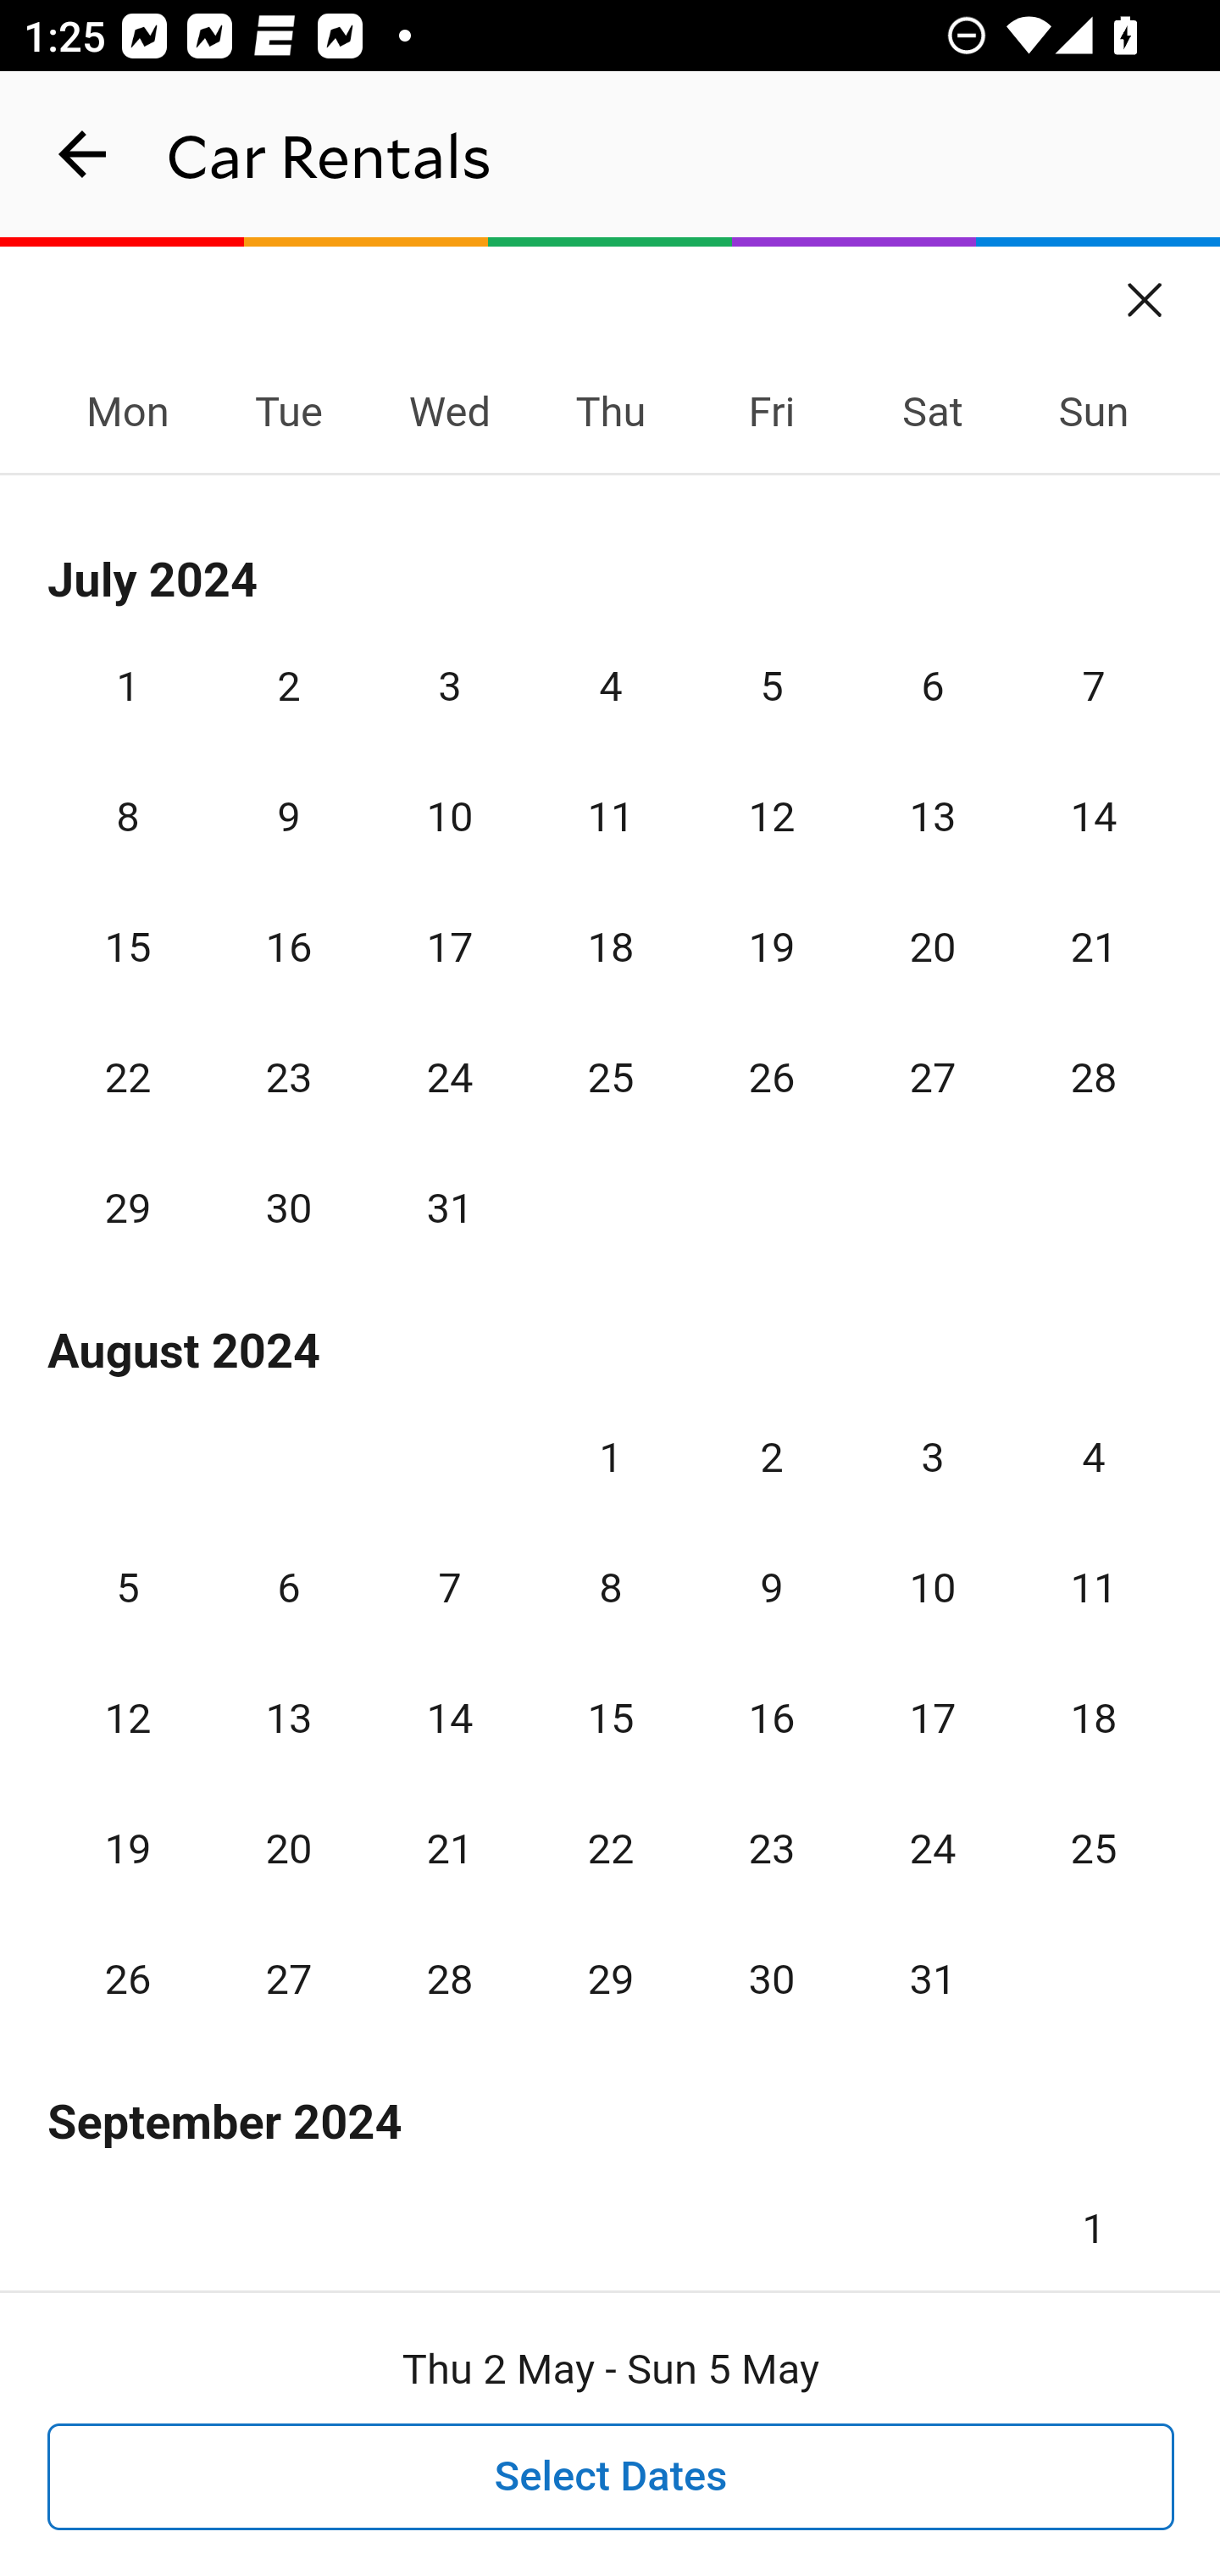 The width and height of the screenshot is (1220, 2576). Describe the element at coordinates (611, 1456) in the screenshot. I see `1 August 2024` at that location.